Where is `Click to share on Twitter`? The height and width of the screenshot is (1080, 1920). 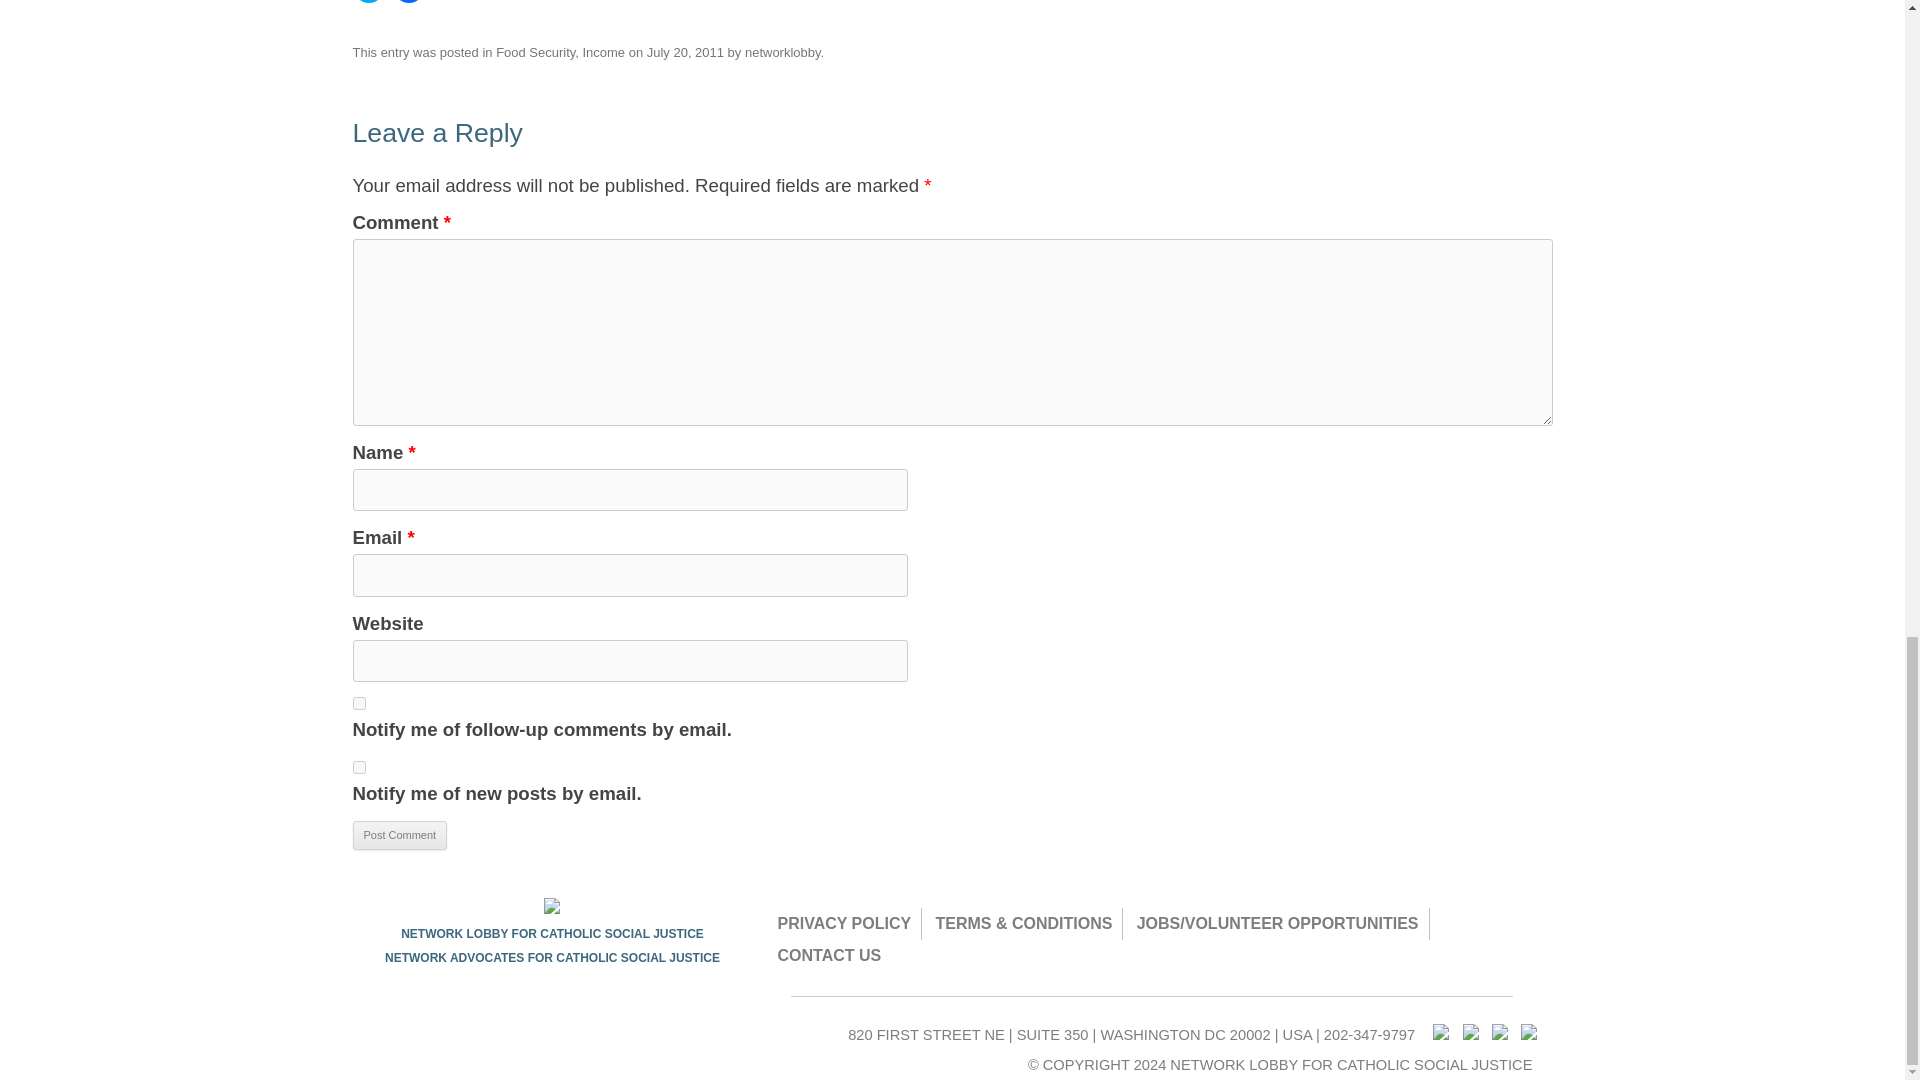 Click to share on Twitter is located at coordinates (368, 2).